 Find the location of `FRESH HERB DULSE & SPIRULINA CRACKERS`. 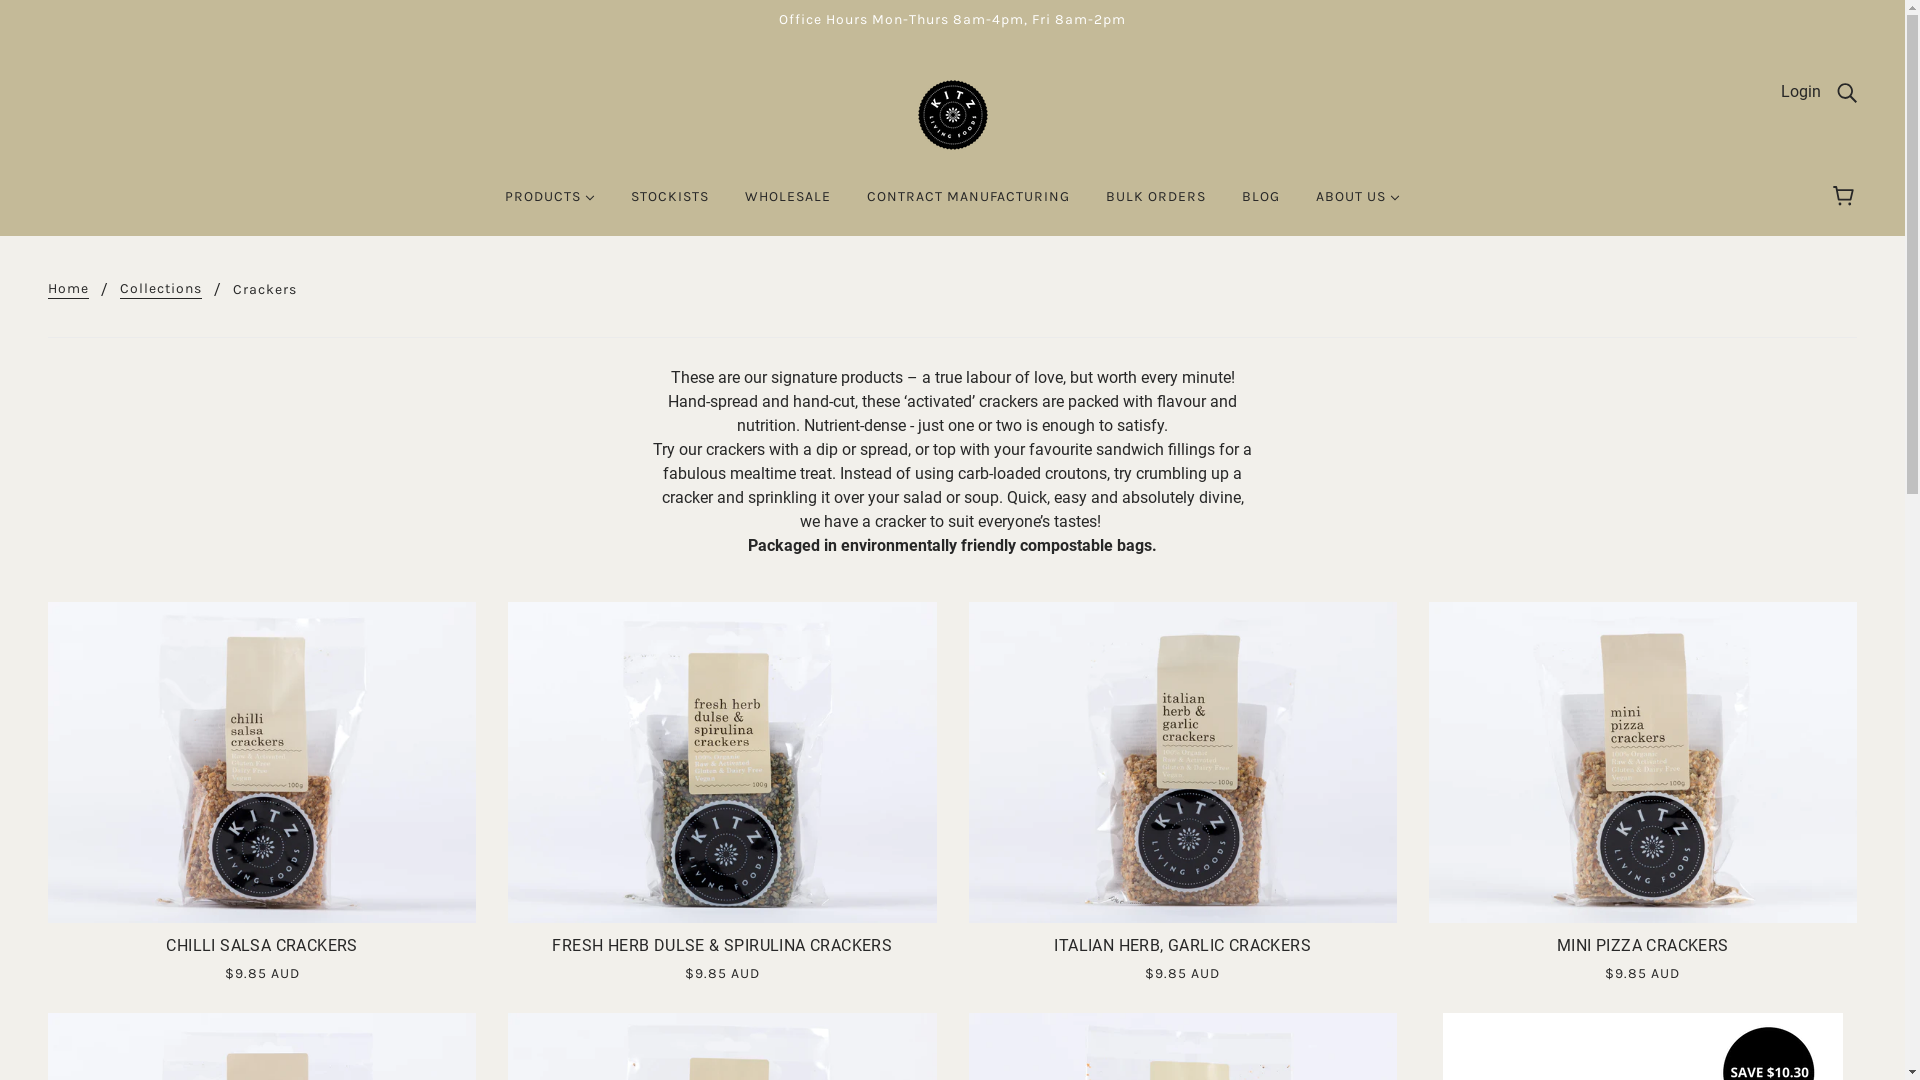

FRESH HERB DULSE & SPIRULINA CRACKERS is located at coordinates (722, 952).